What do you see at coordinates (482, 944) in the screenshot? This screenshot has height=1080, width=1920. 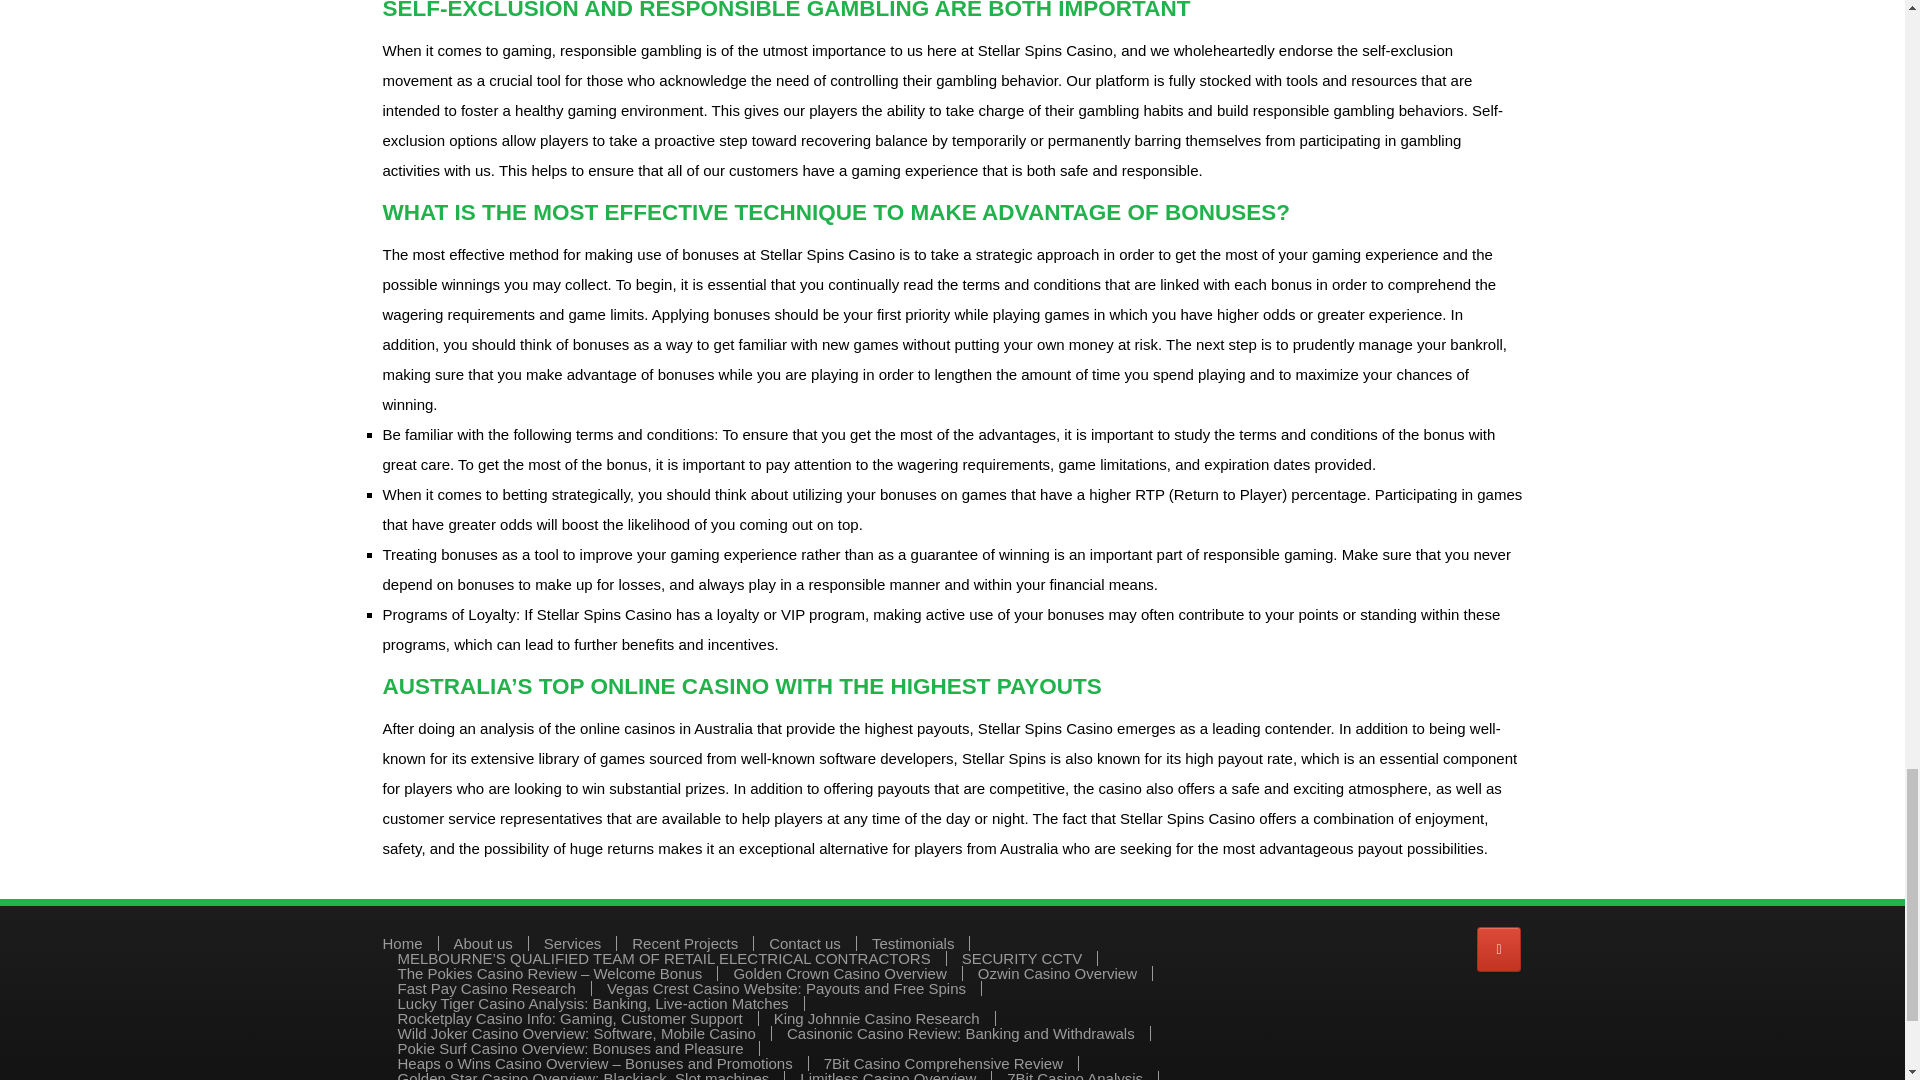 I see `About us` at bounding box center [482, 944].